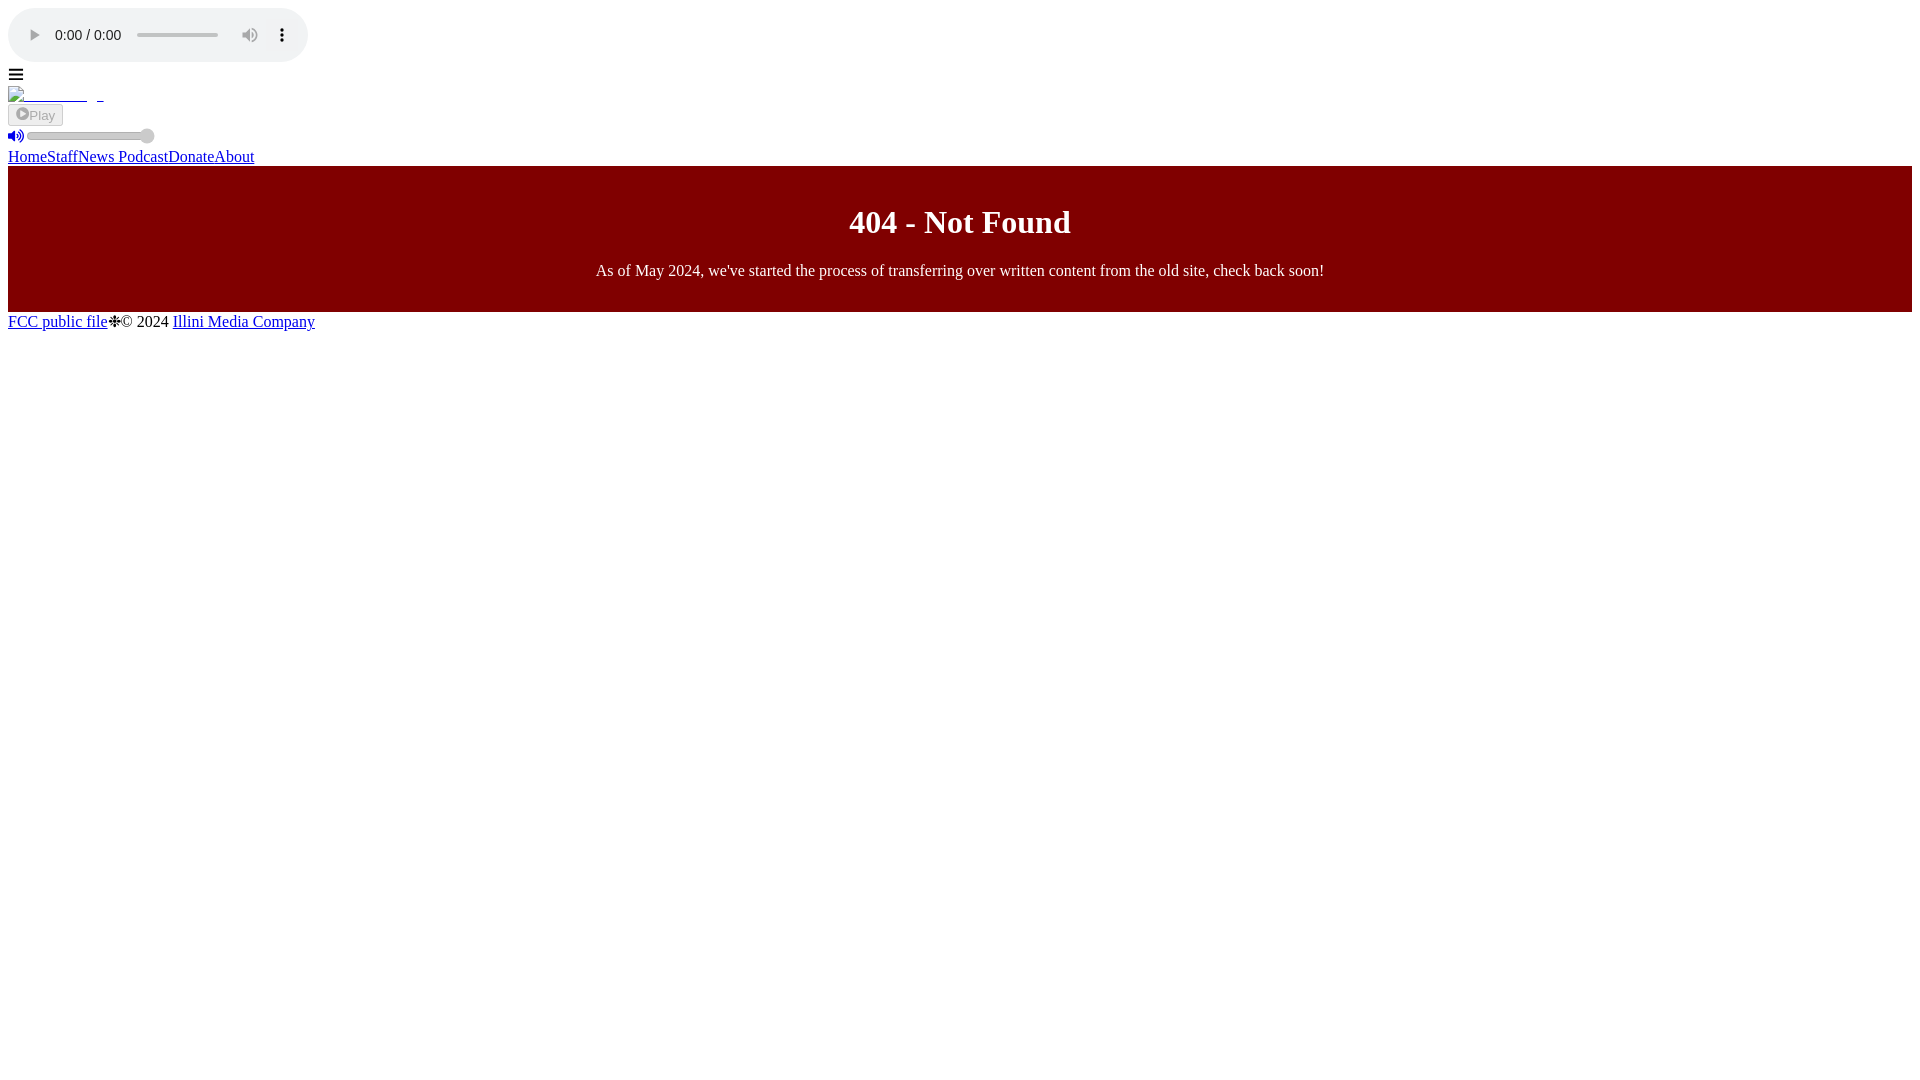 The height and width of the screenshot is (1080, 1920). What do you see at coordinates (90, 136) in the screenshot?
I see `1` at bounding box center [90, 136].